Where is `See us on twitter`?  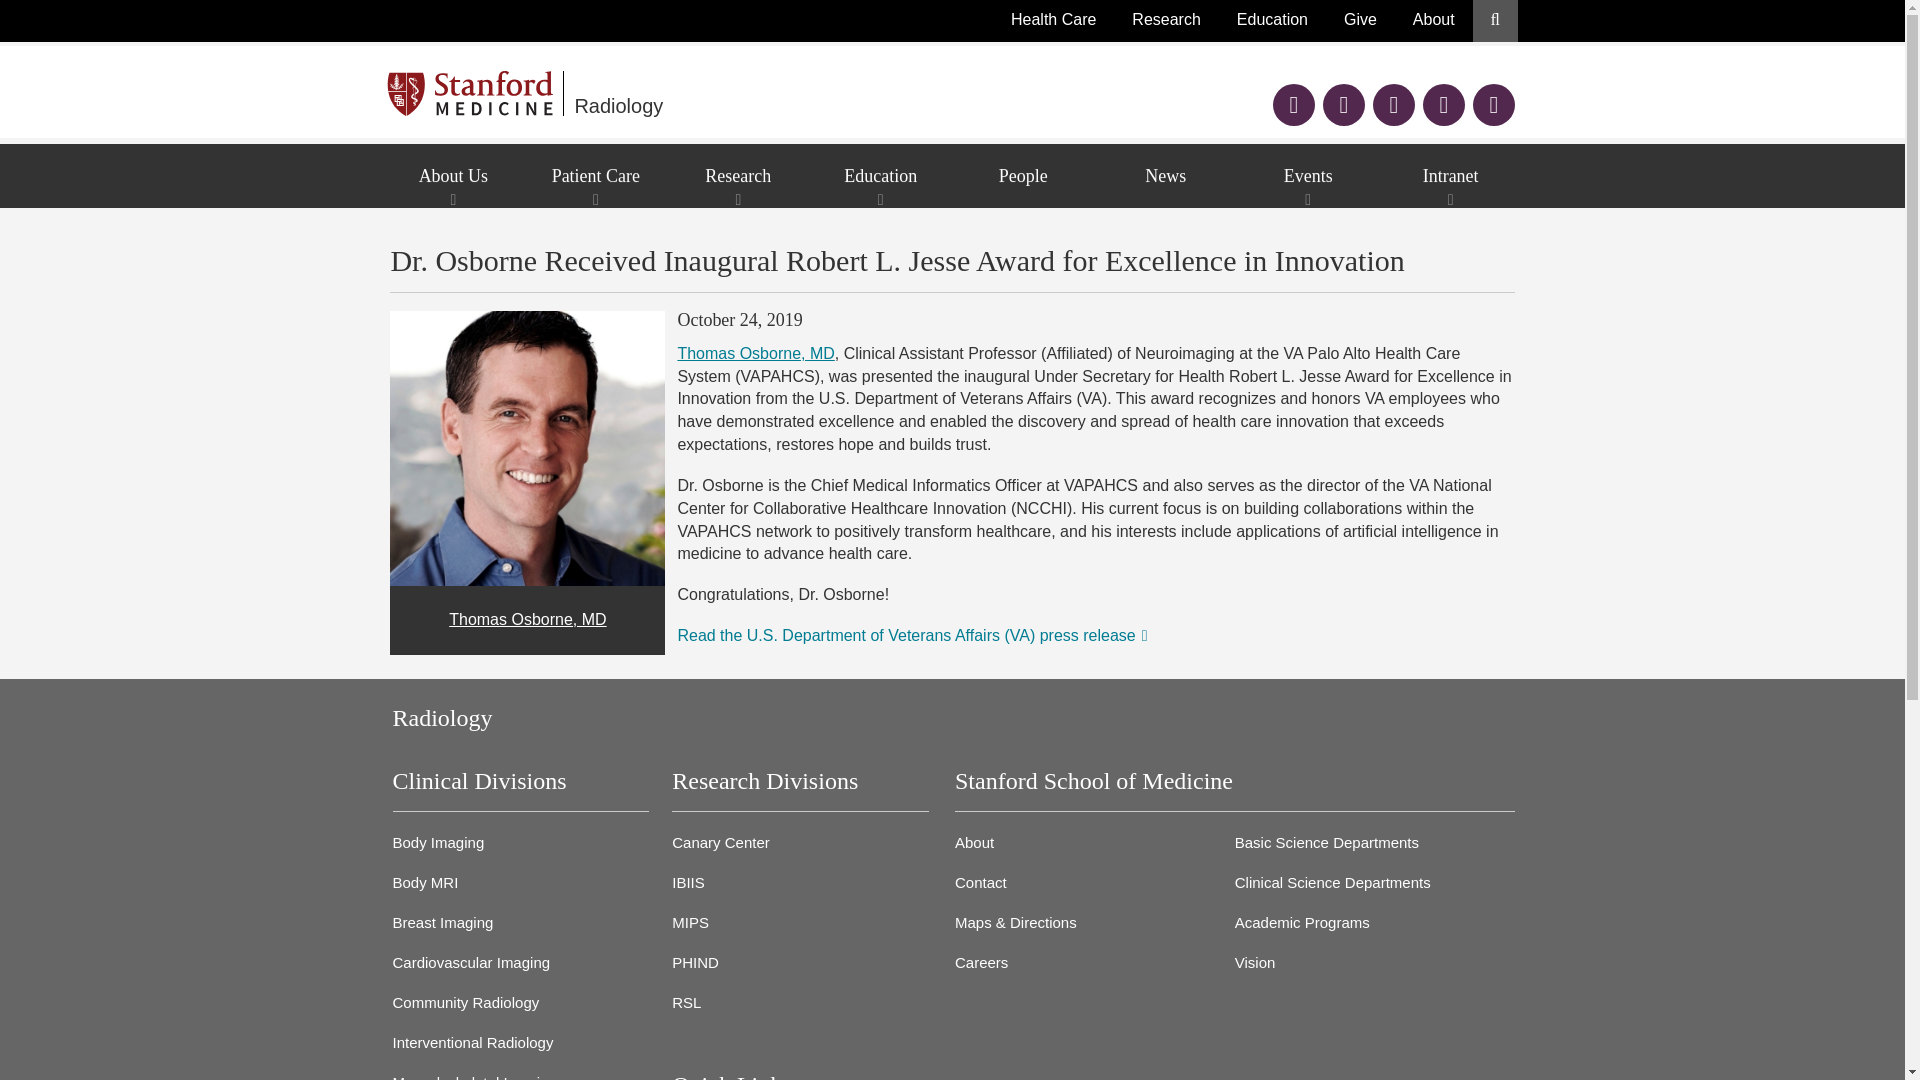 See us on twitter is located at coordinates (1344, 107).